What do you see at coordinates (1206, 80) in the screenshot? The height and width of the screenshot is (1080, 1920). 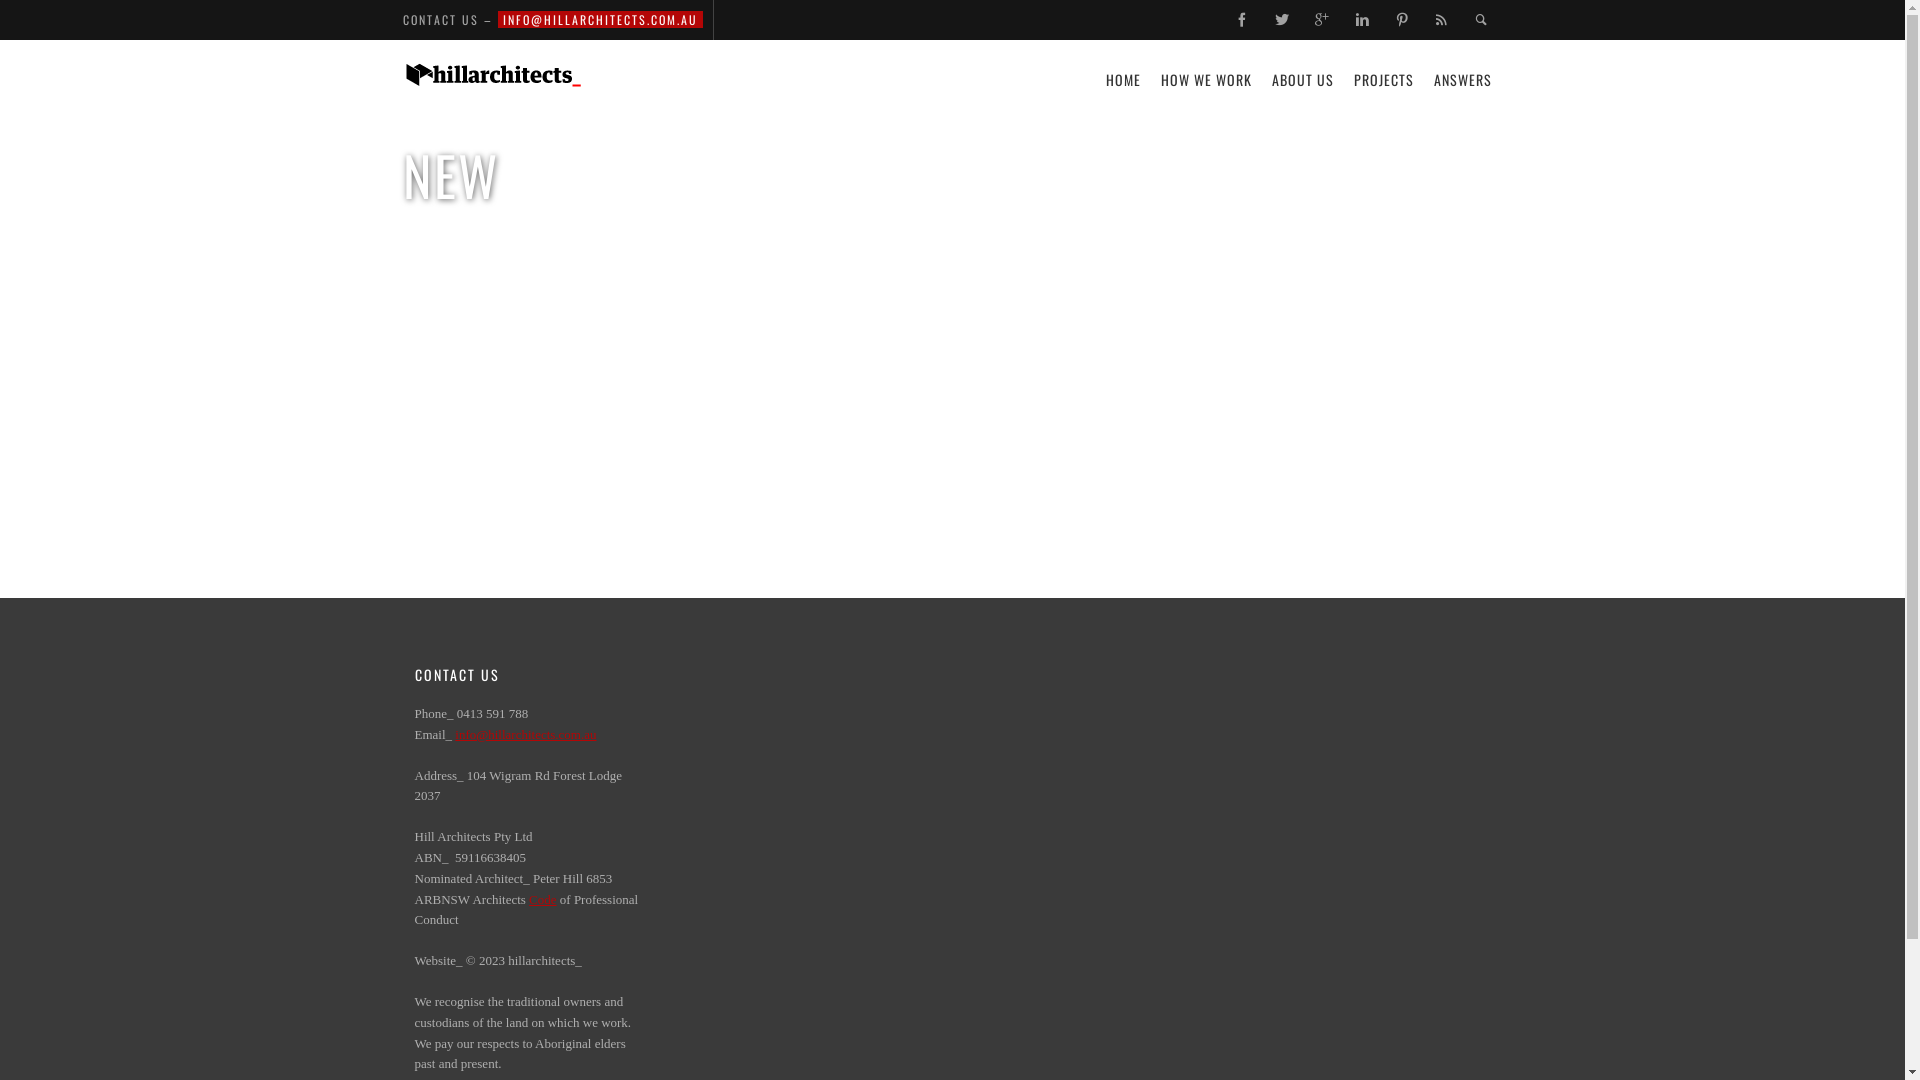 I see `HOW WE WORK` at bounding box center [1206, 80].